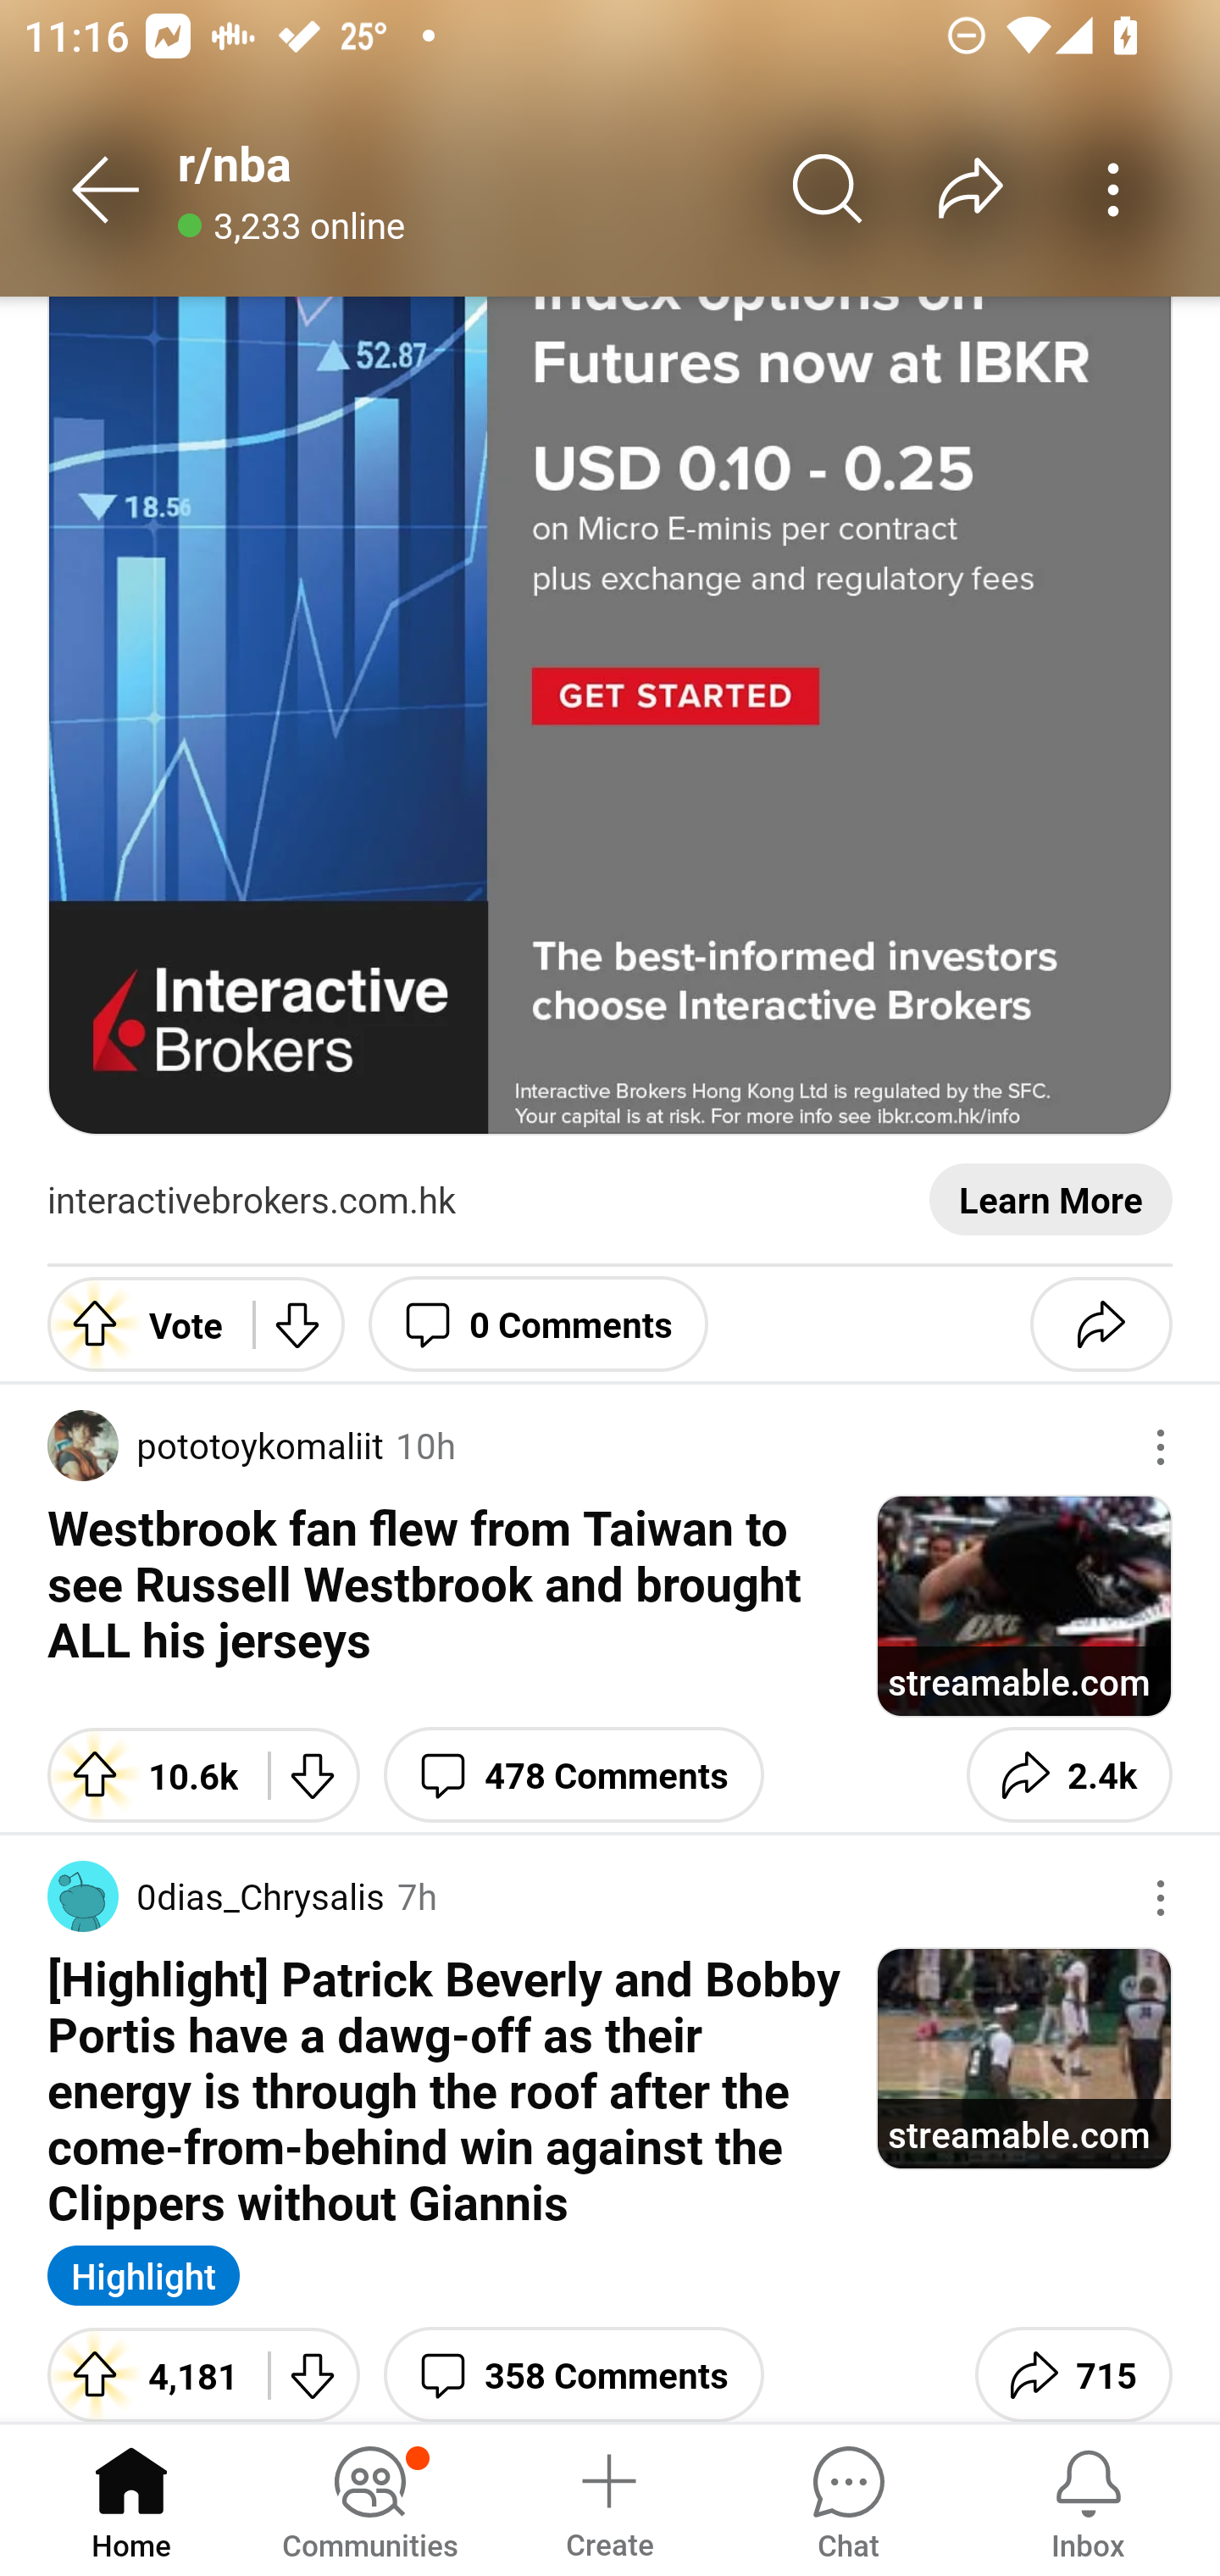  I want to click on Share 715, so click(1073, 2369).